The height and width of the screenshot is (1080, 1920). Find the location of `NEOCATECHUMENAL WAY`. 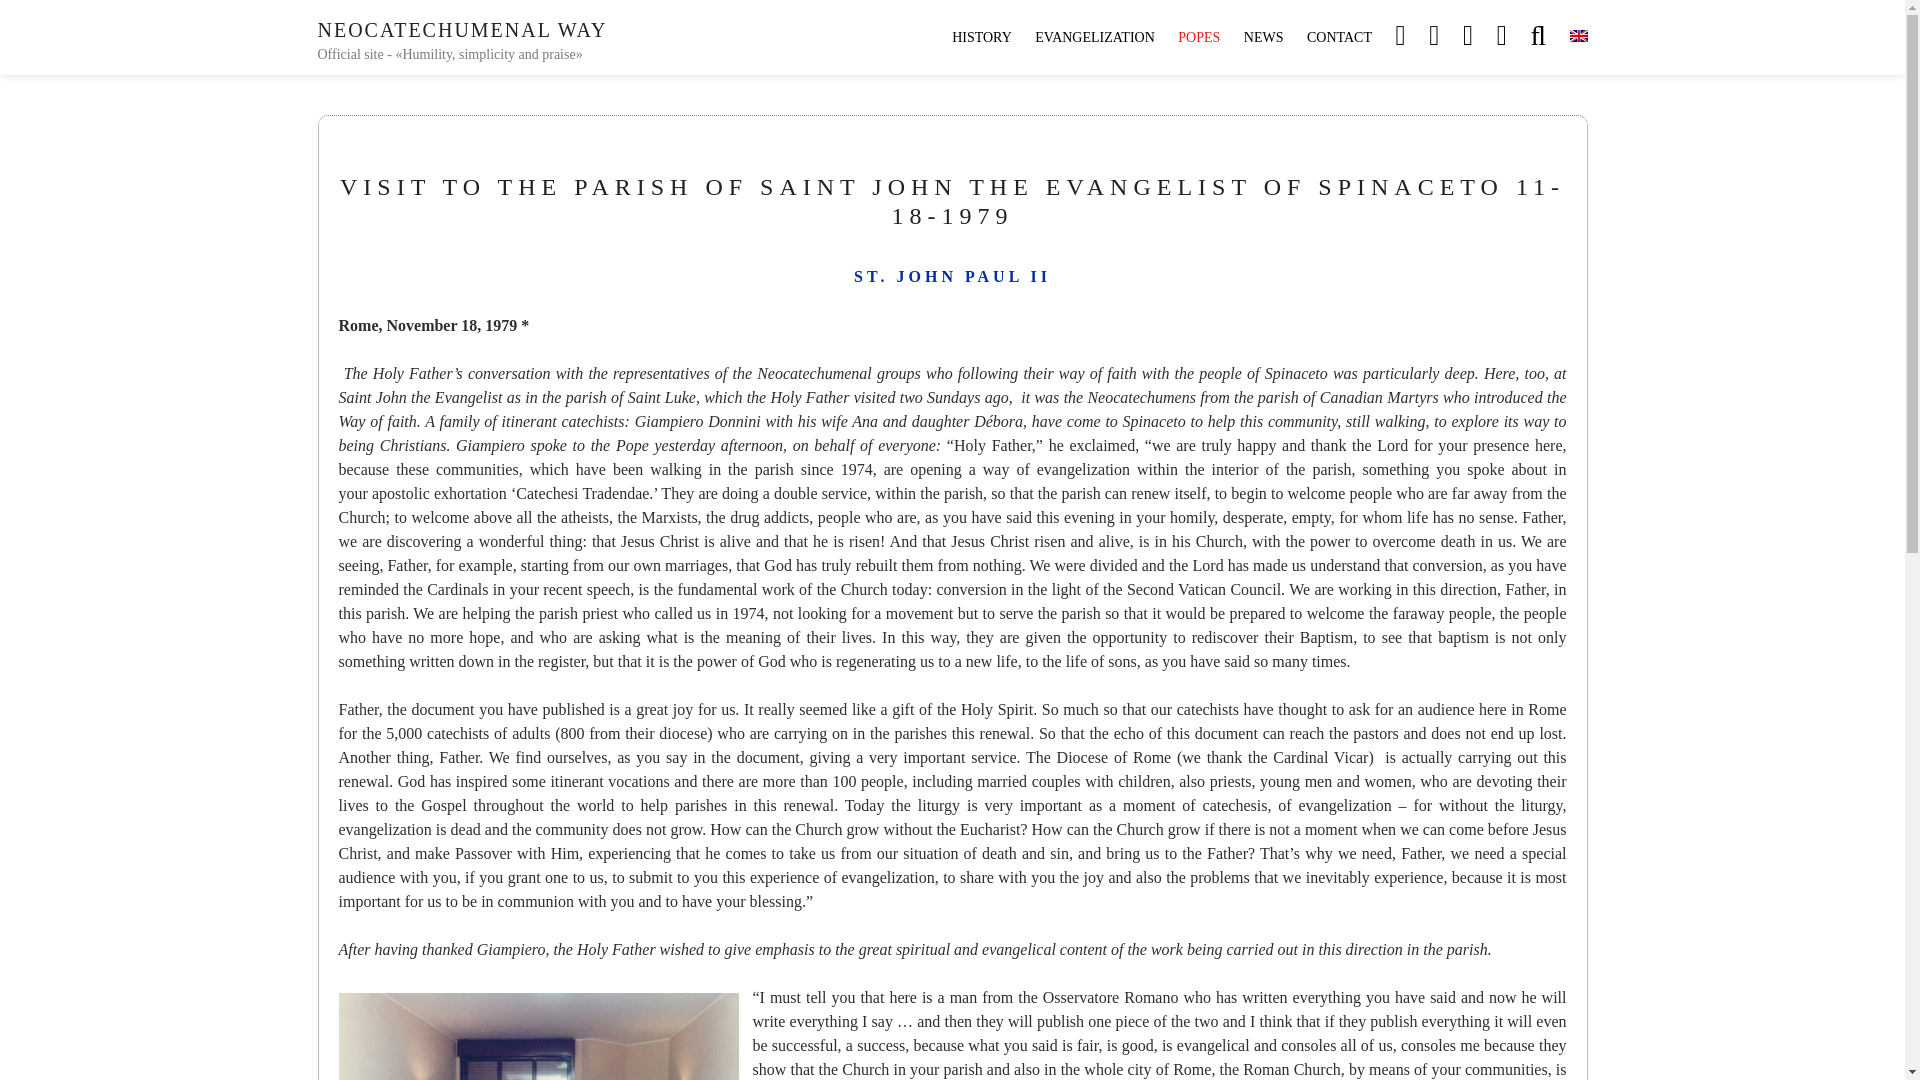

NEOCATECHUMENAL WAY is located at coordinates (463, 30).